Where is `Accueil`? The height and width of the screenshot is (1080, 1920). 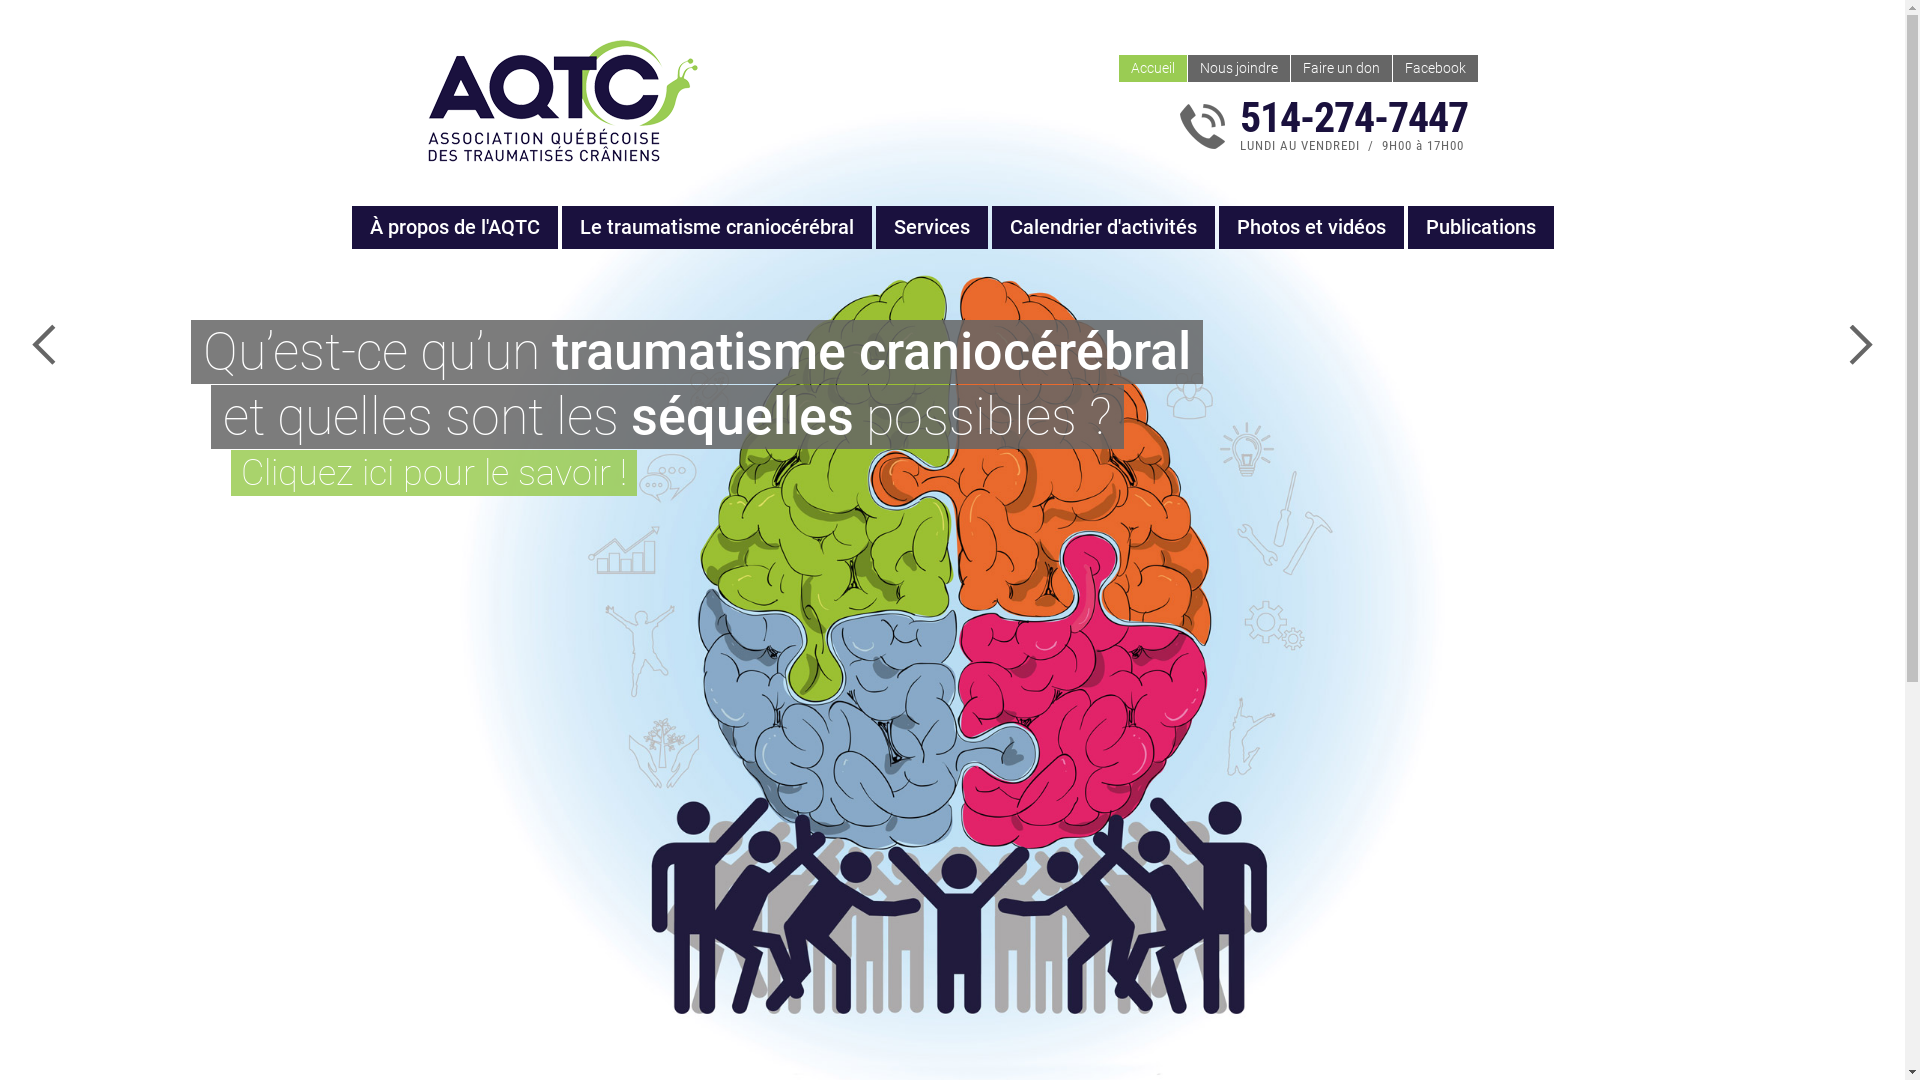
Accueil is located at coordinates (1152, 68).